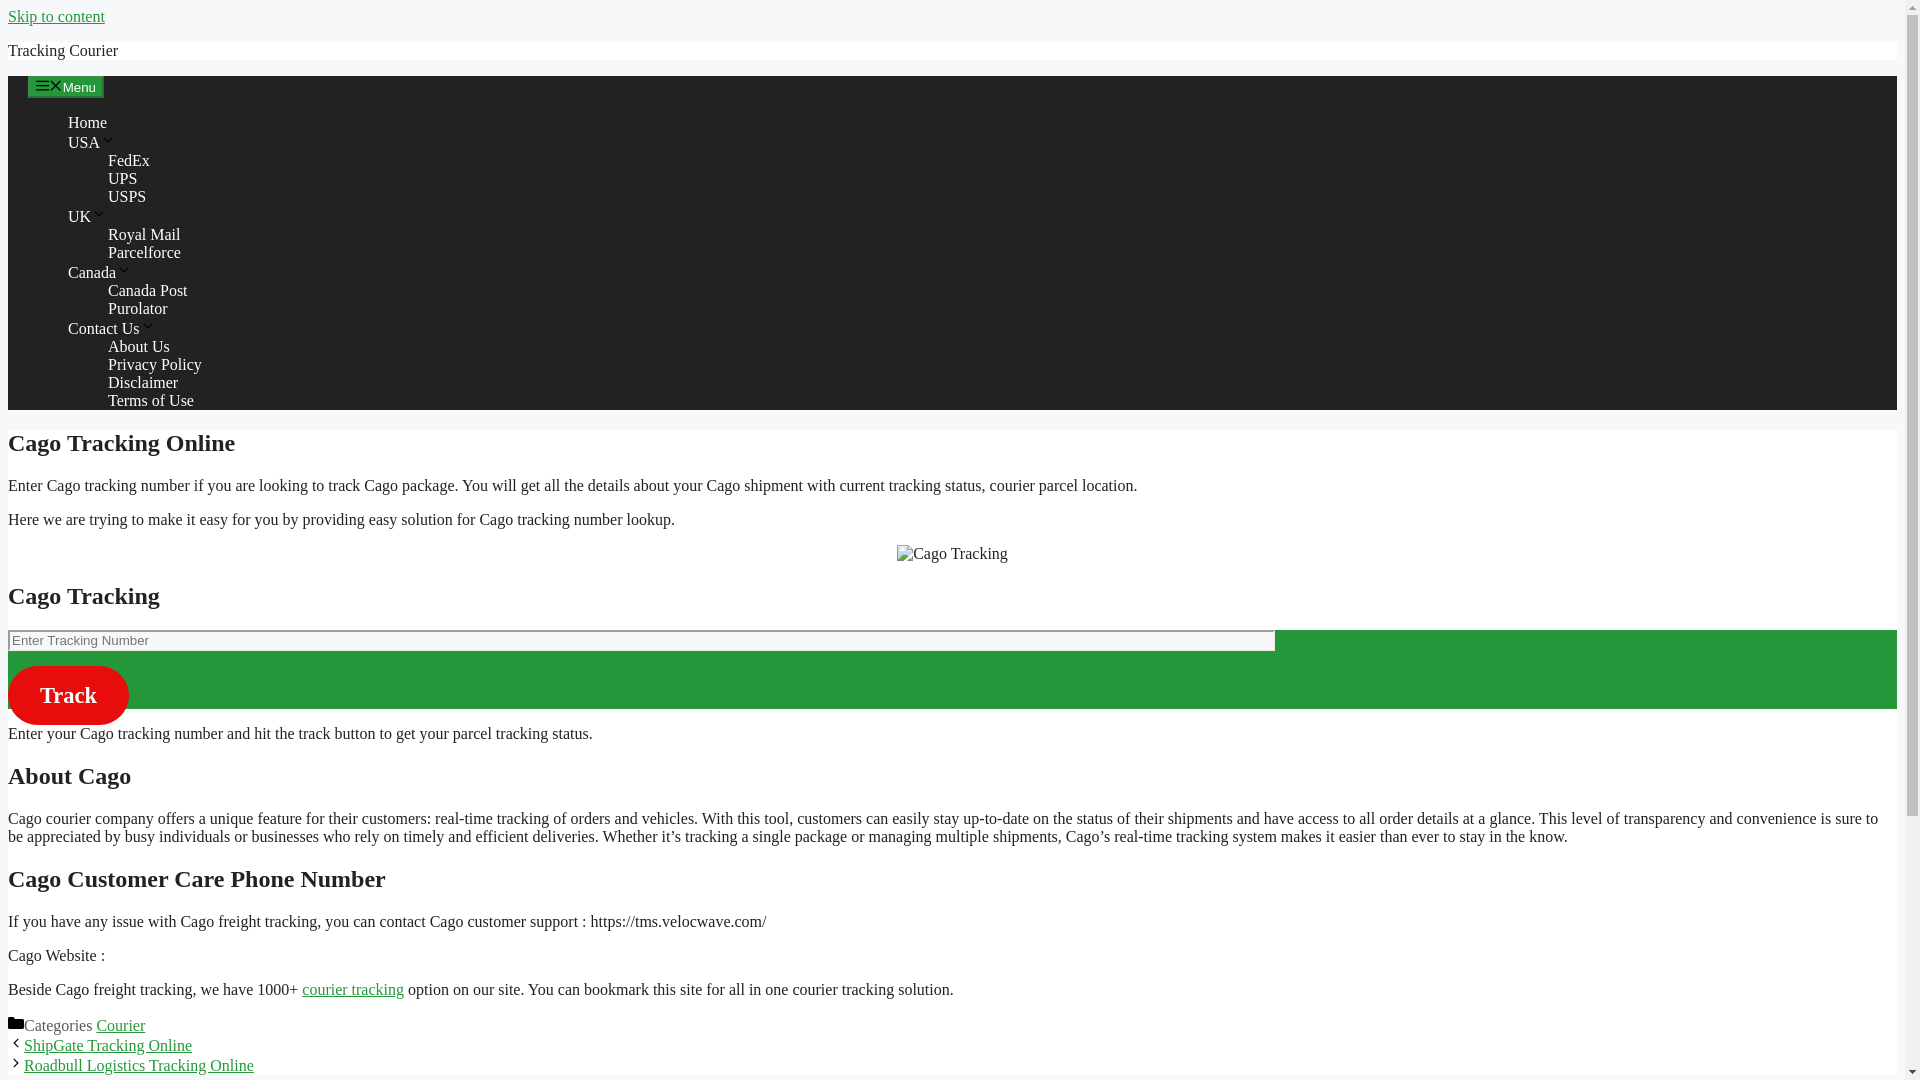 Image resolution: width=1920 pixels, height=1080 pixels. What do you see at coordinates (352, 988) in the screenshot?
I see `courier tracking` at bounding box center [352, 988].